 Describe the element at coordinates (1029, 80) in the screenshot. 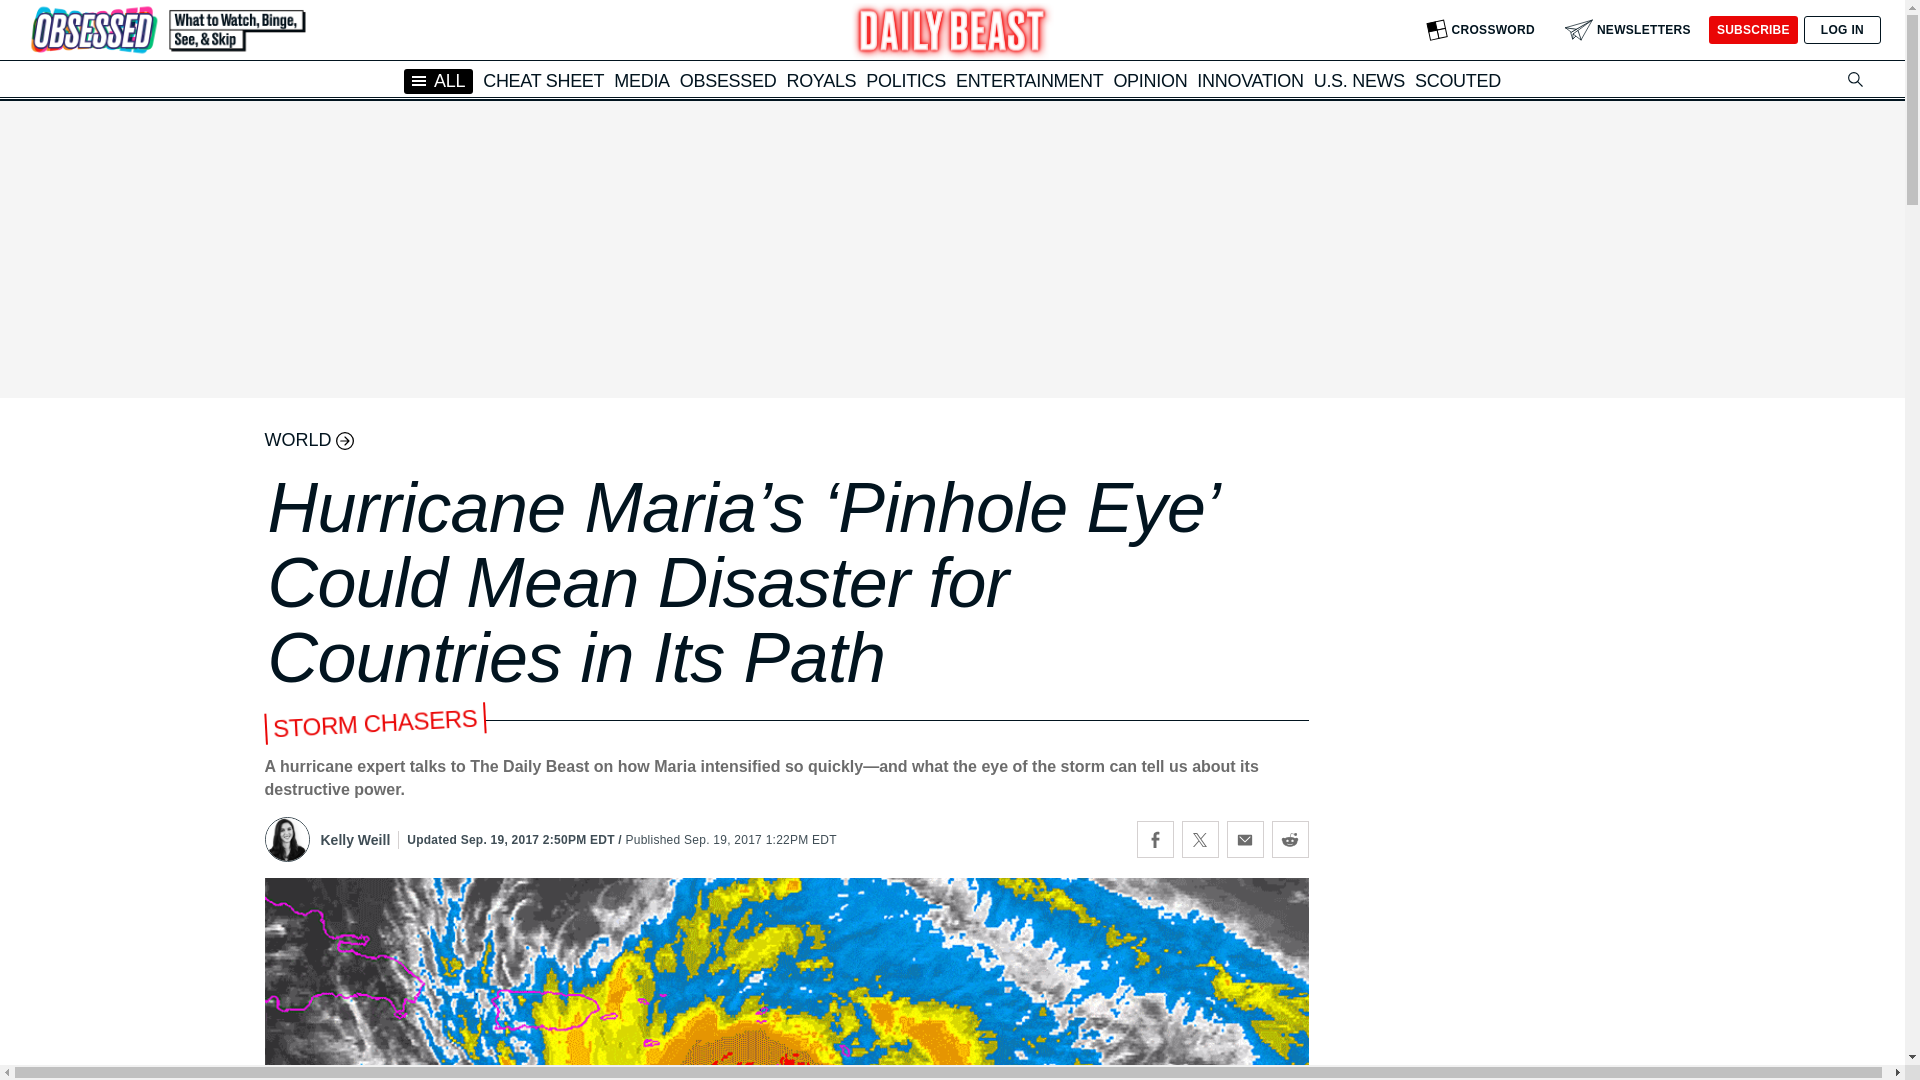

I see `ENTERTAINMENT` at that location.